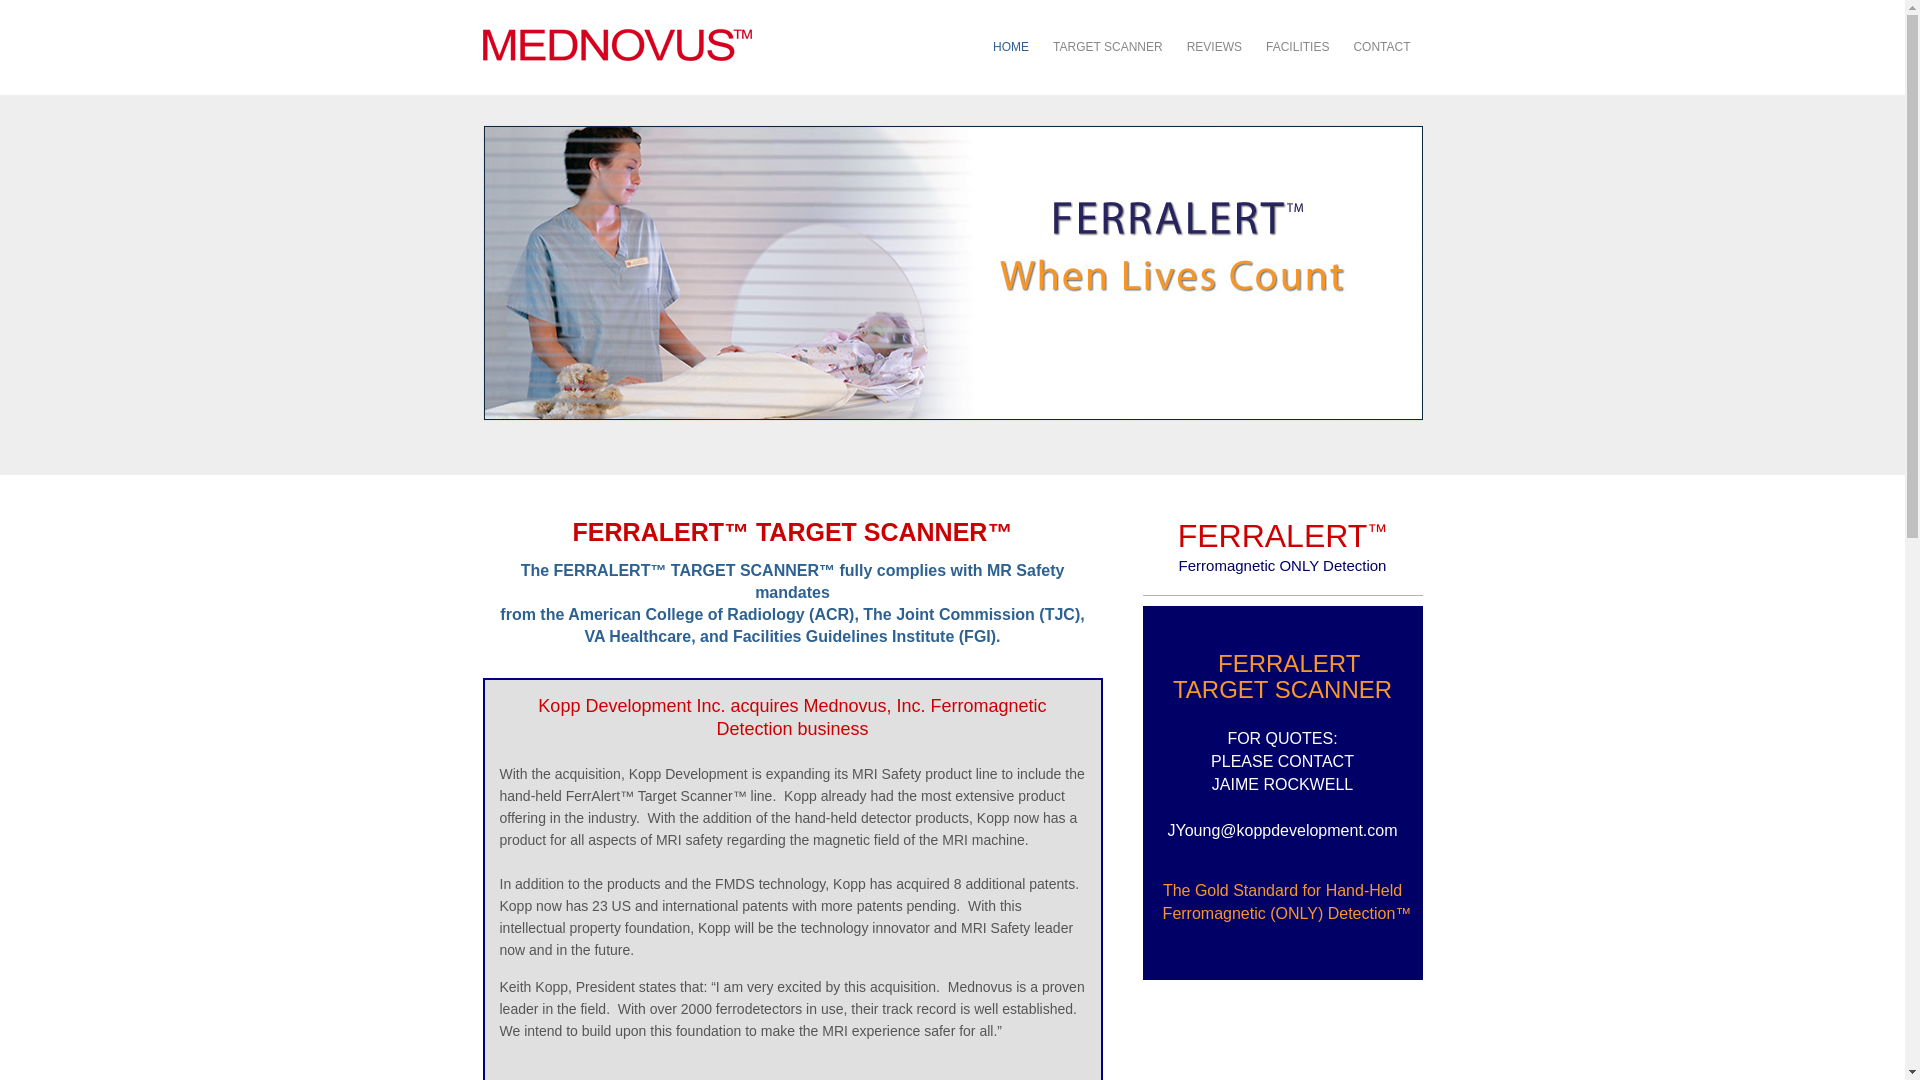  What do you see at coordinates (1010, 46) in the screenshot?
I see `HOME` at bounding box center [1010, 46].